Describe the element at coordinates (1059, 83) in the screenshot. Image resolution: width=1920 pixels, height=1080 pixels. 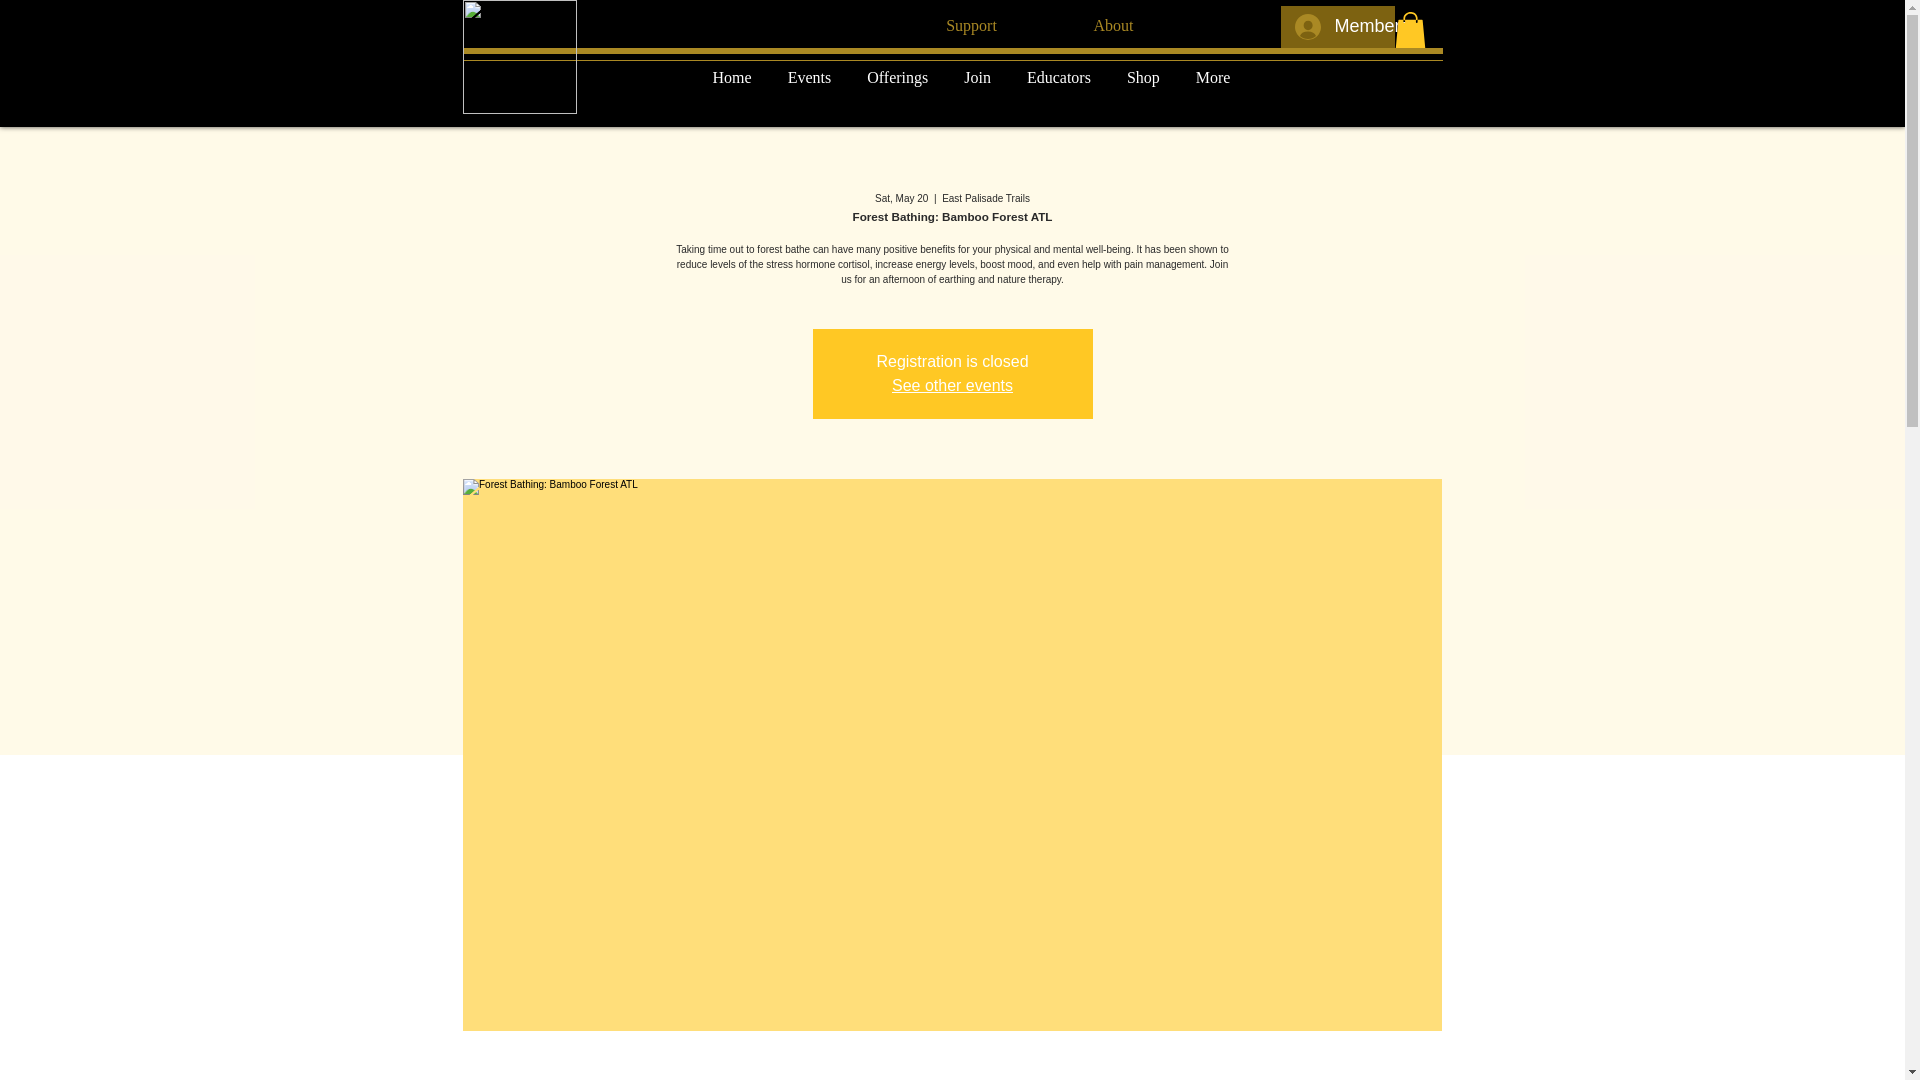
I see `Educators` at that location.